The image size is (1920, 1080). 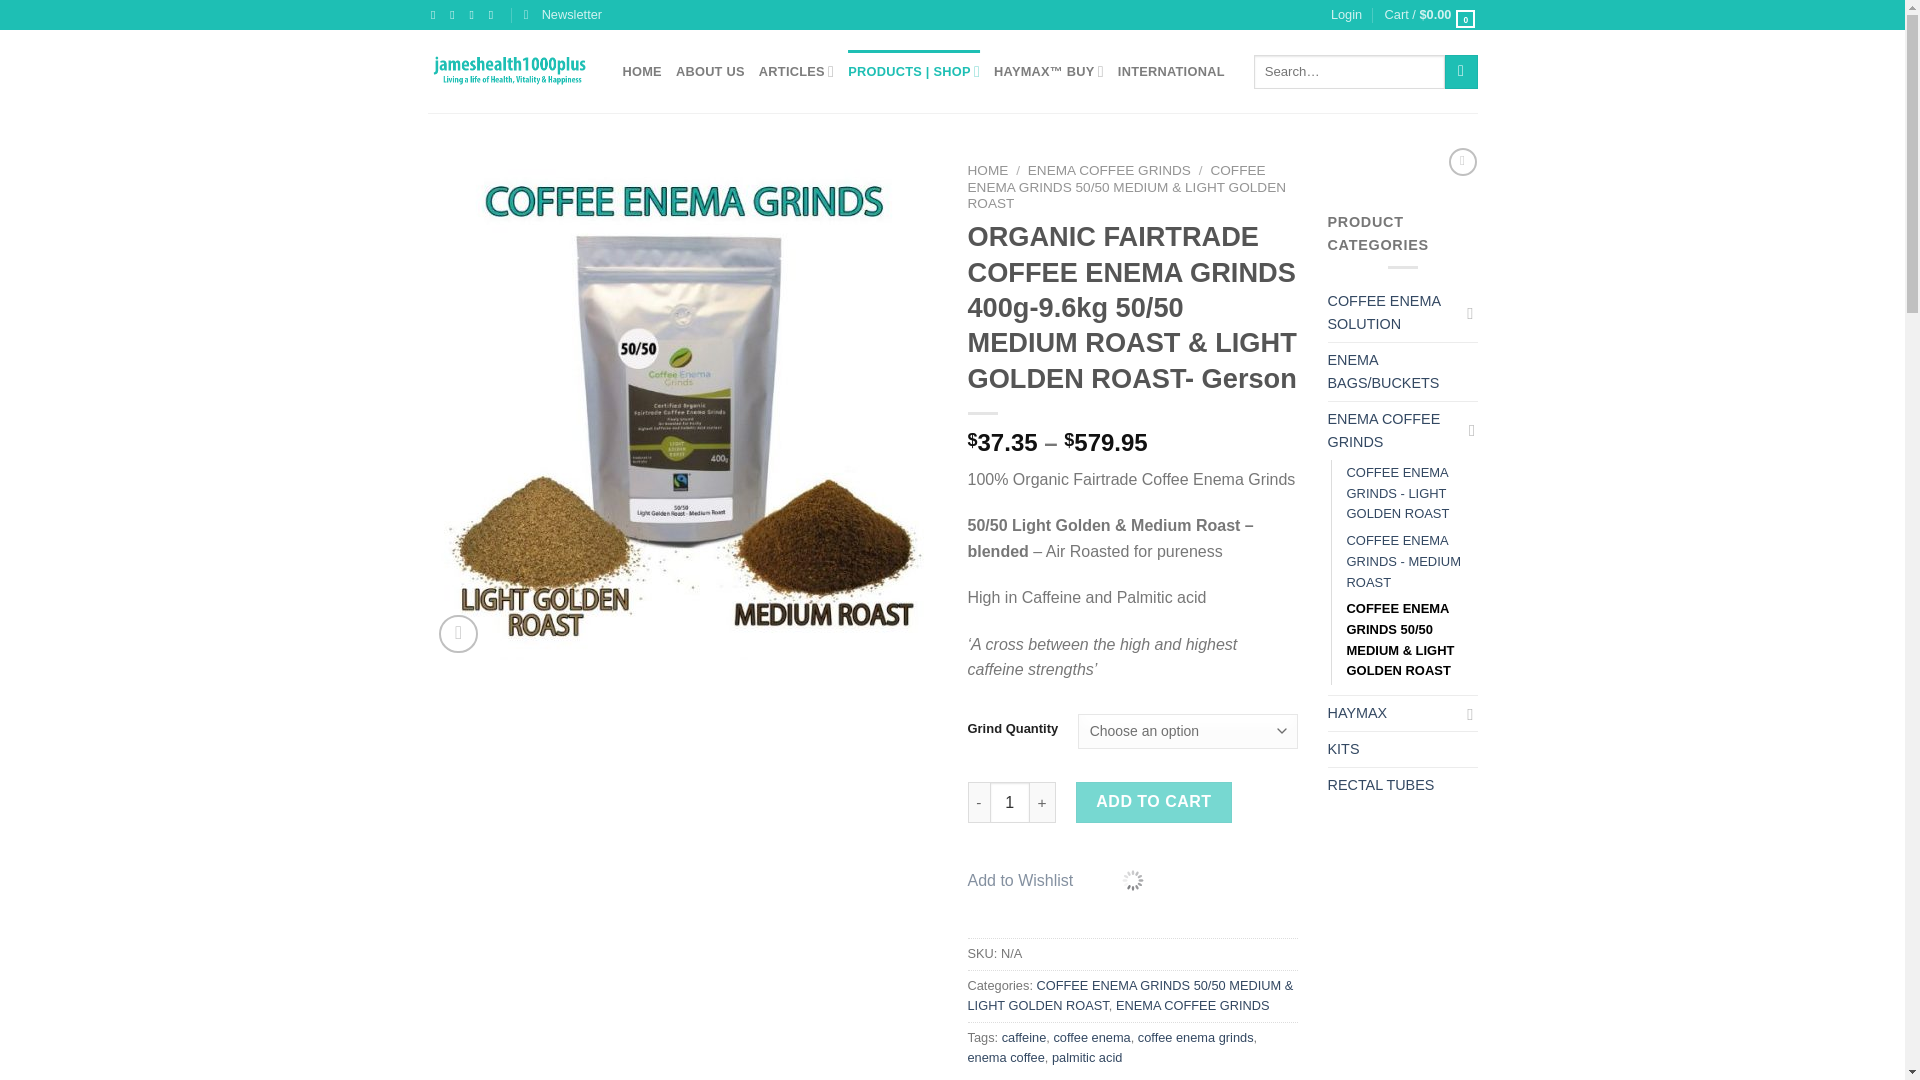 I want to click on ABOUT US, so click(x=710, y=70).